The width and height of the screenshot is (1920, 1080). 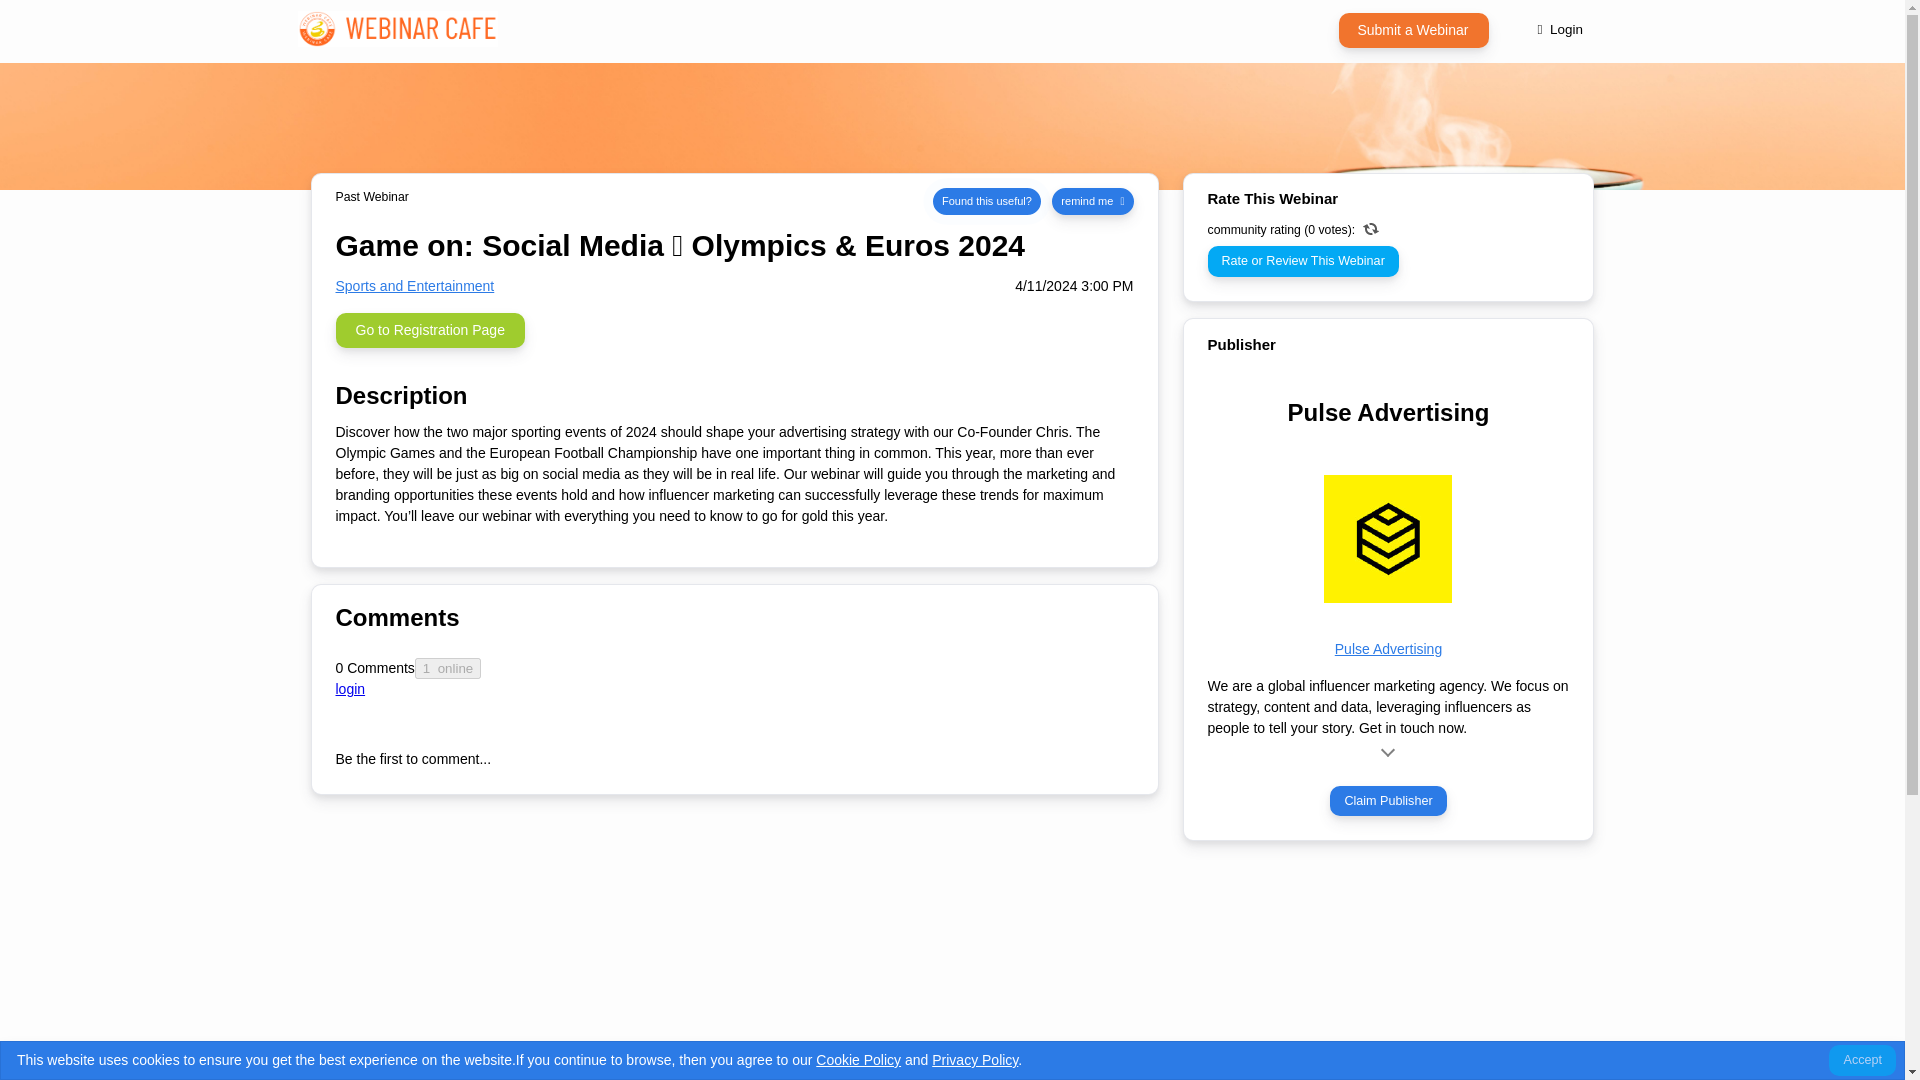 What do you see at coordinates (1388, 801) in the screenshot?
I see `Claim Publisher` at bounding box center [1388, 801].